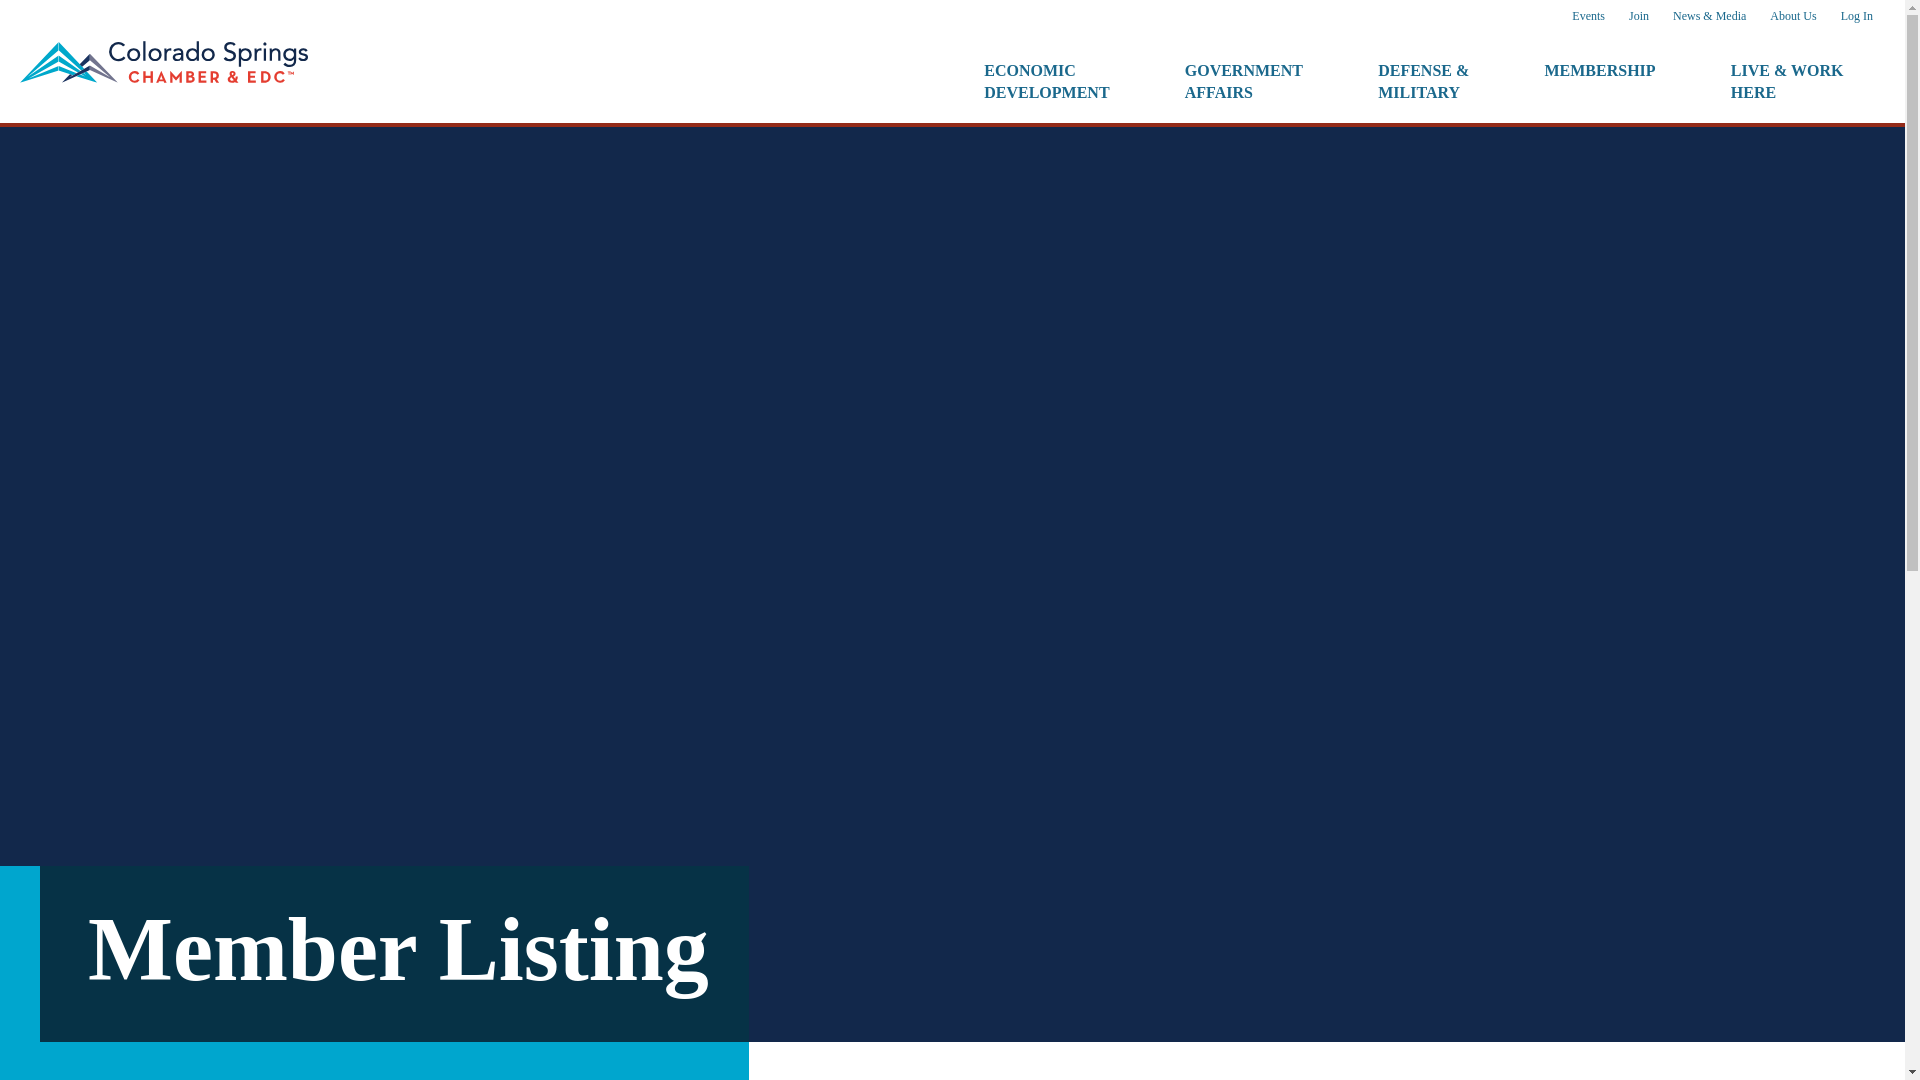  What do you see at coordinates (1600, 81) in the screenshot?
I see `About Us` at bounding box center [1600, 81].